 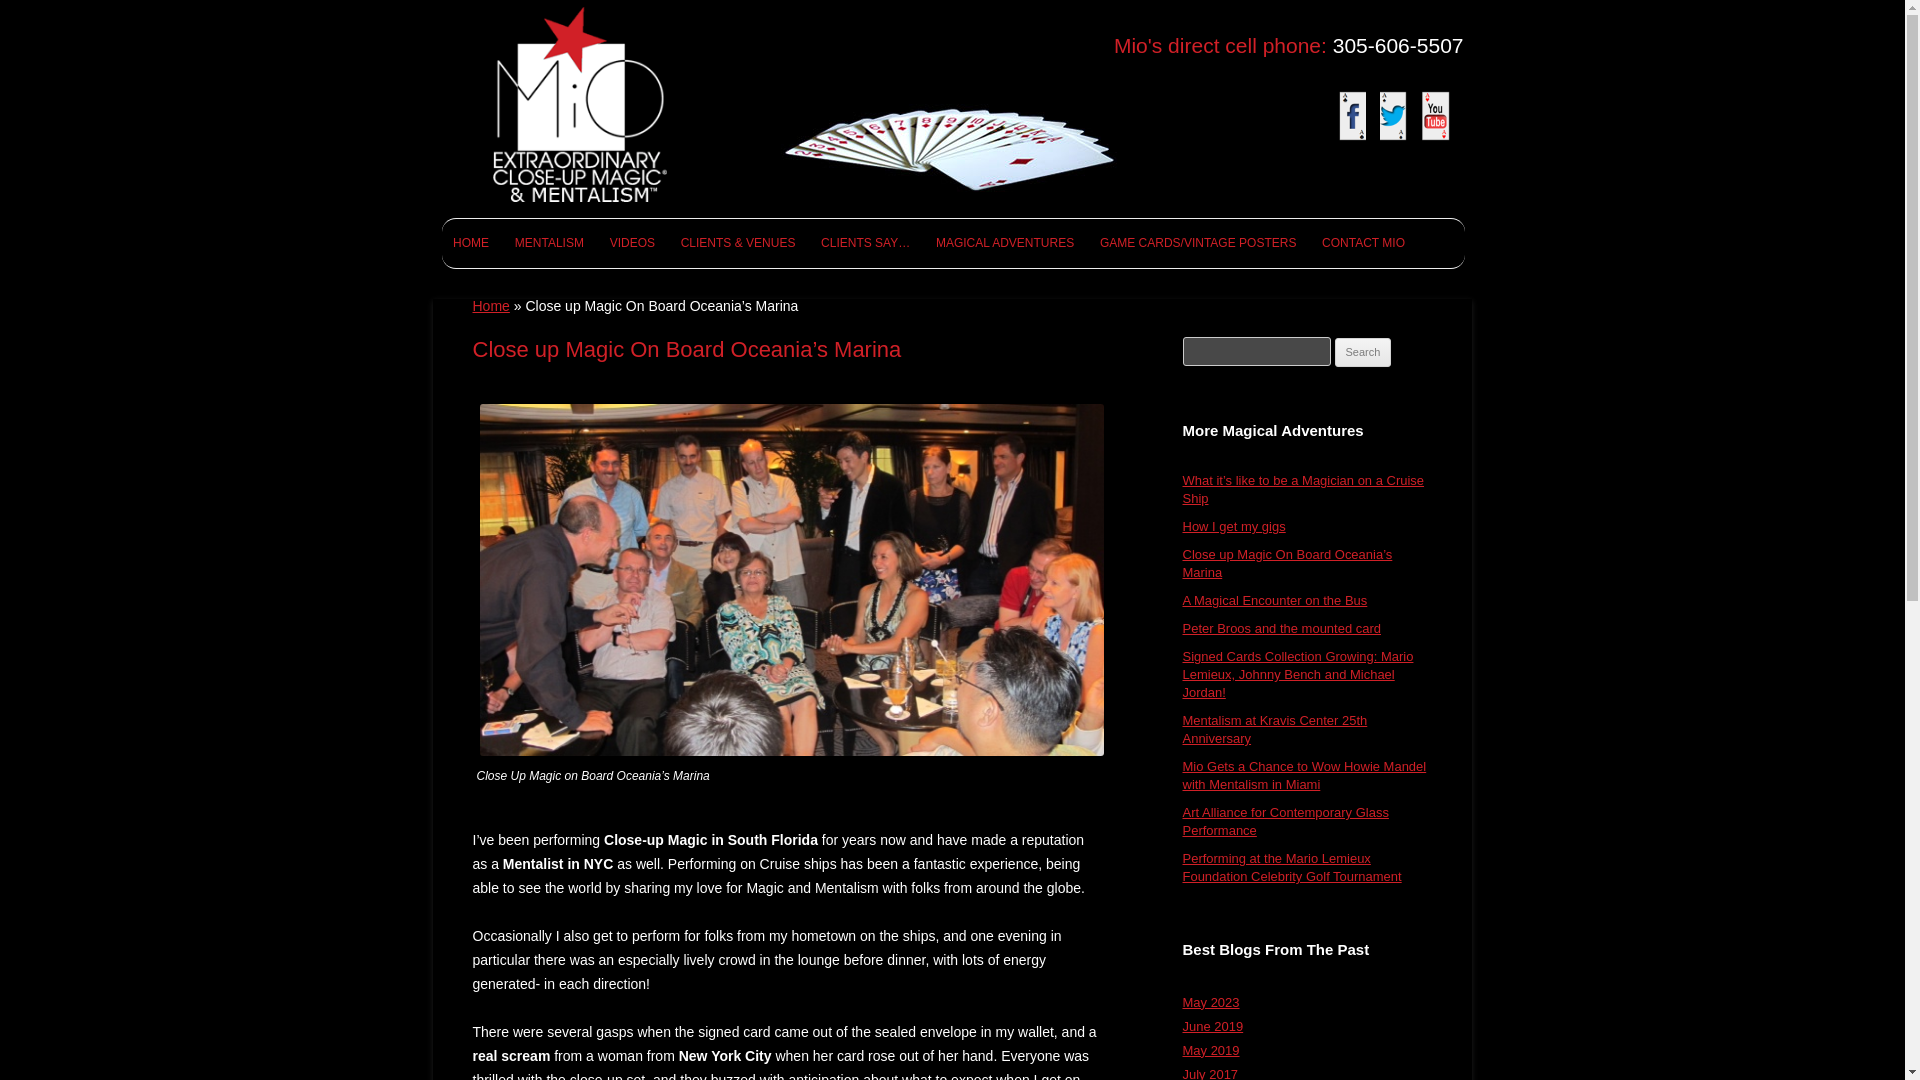 I want to click on July 2017, so click(x=1210, y=1074).